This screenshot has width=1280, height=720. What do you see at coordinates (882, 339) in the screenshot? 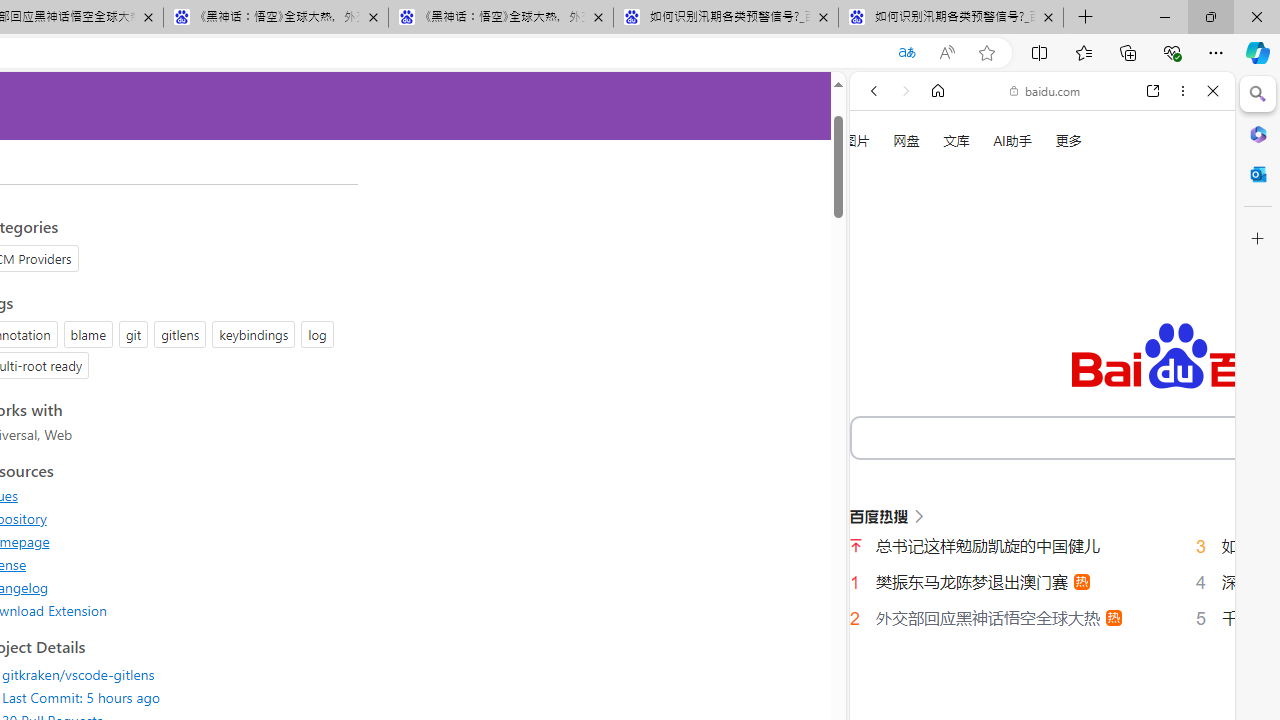
I see `Search Filter, WEB` at bounding box center [882, 339].